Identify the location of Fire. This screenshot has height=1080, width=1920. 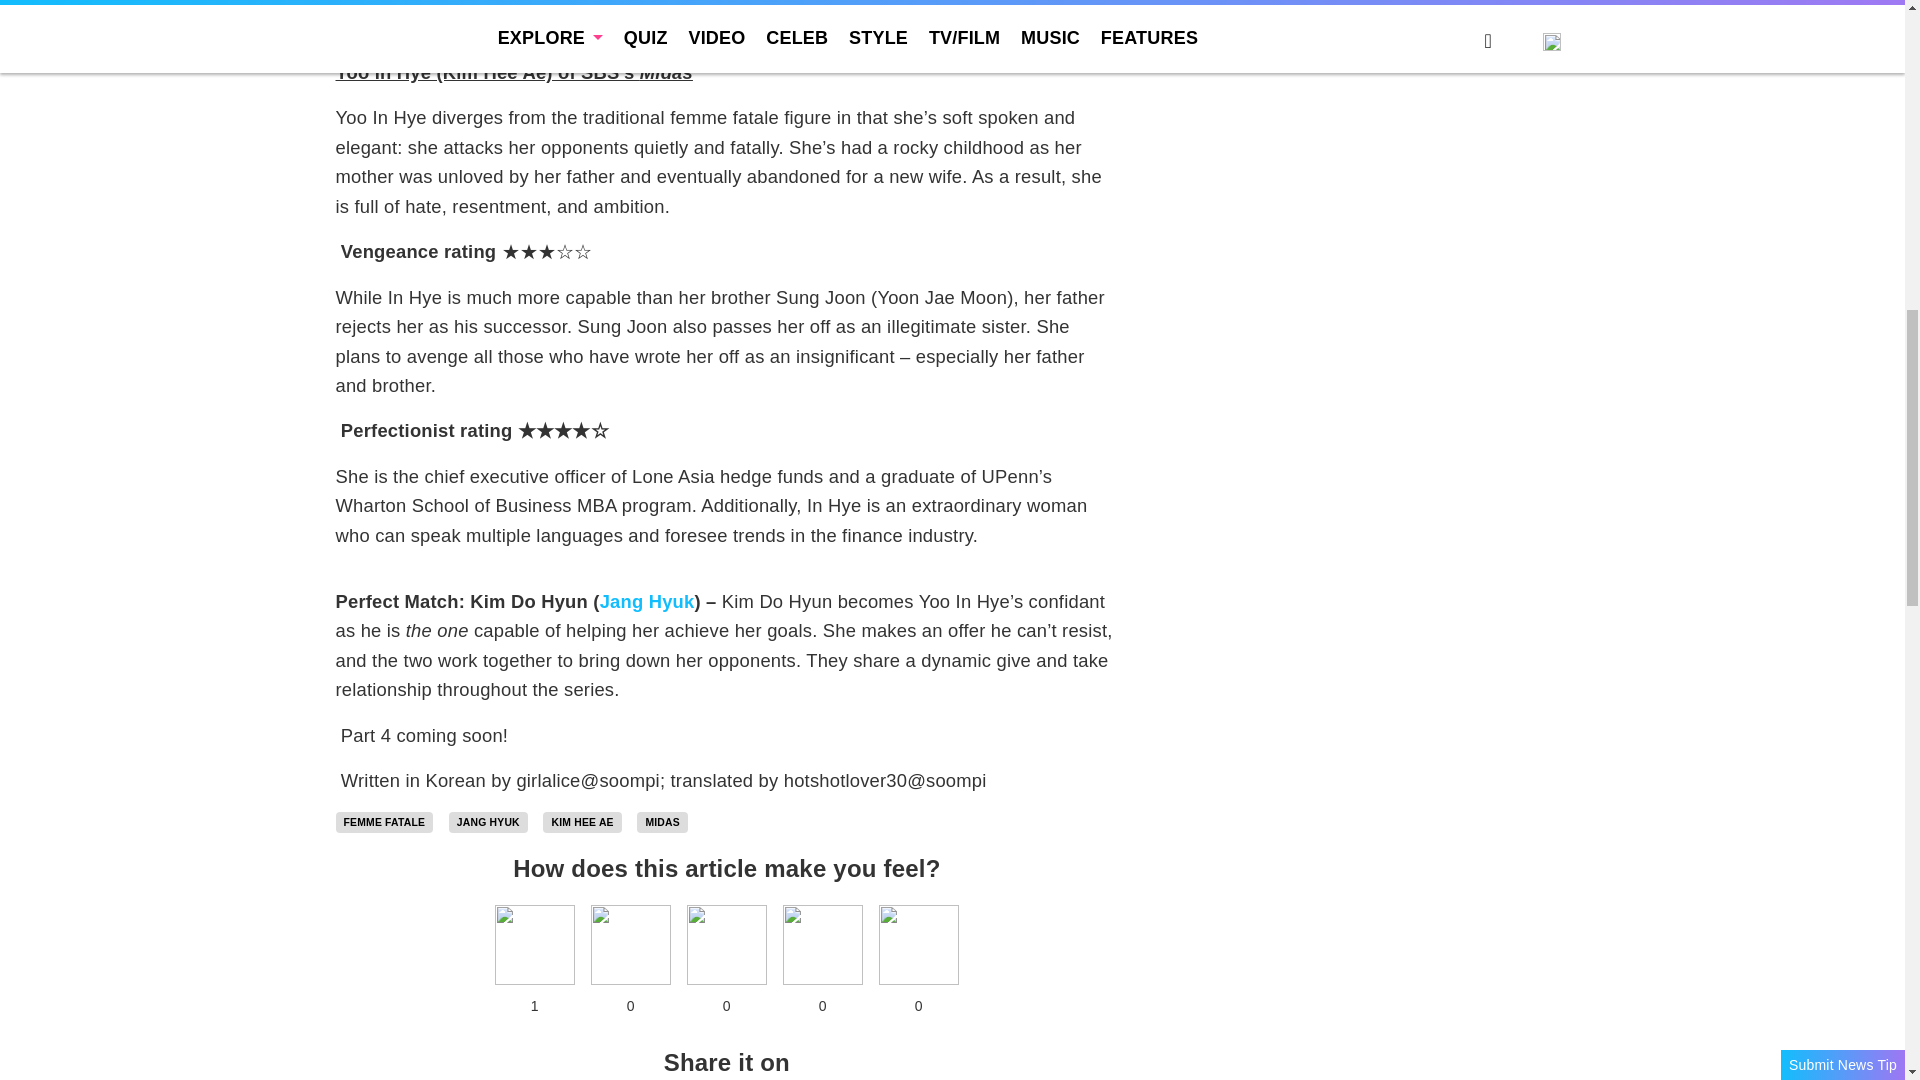
(726, 944).